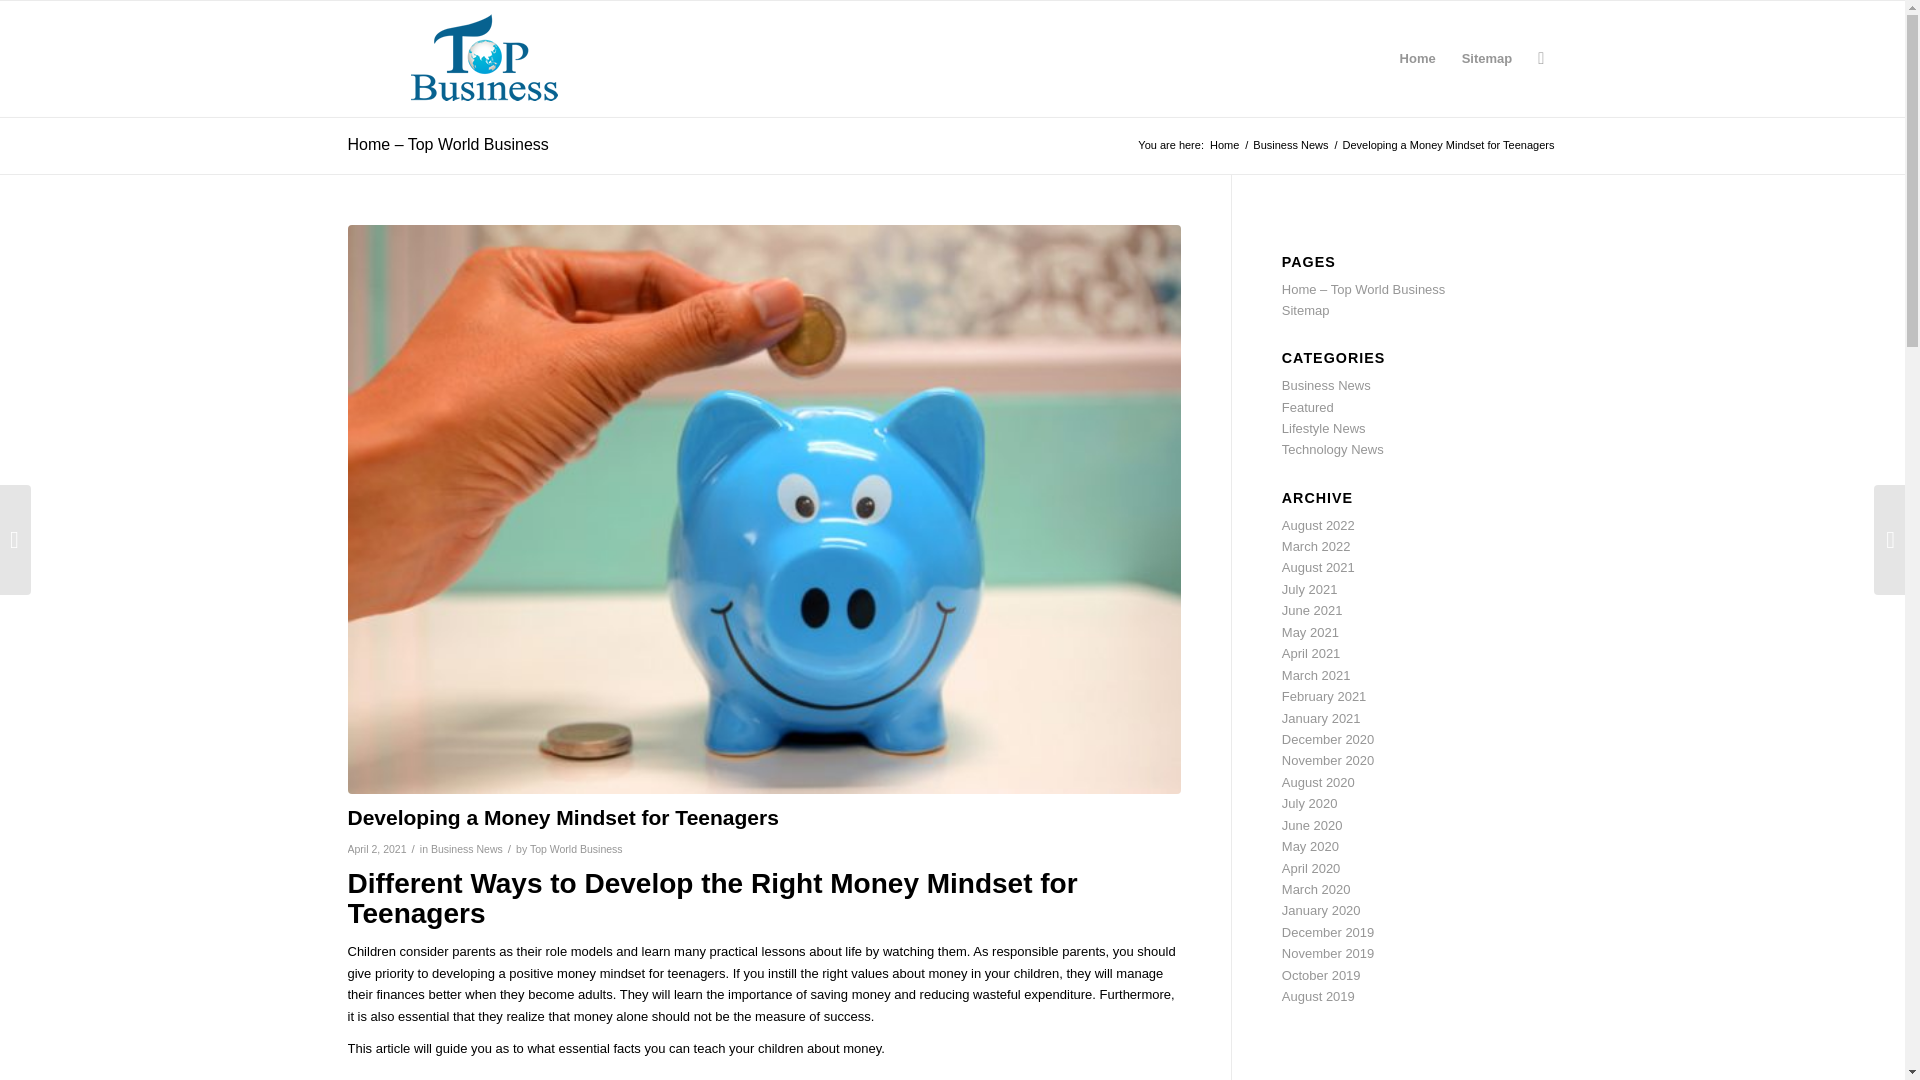 Image resolution: width=1920 pixels, height=1080 pixels. Describe the element at coordinates (1328, 740) in the screenshot. I see `December 2020` at that location.